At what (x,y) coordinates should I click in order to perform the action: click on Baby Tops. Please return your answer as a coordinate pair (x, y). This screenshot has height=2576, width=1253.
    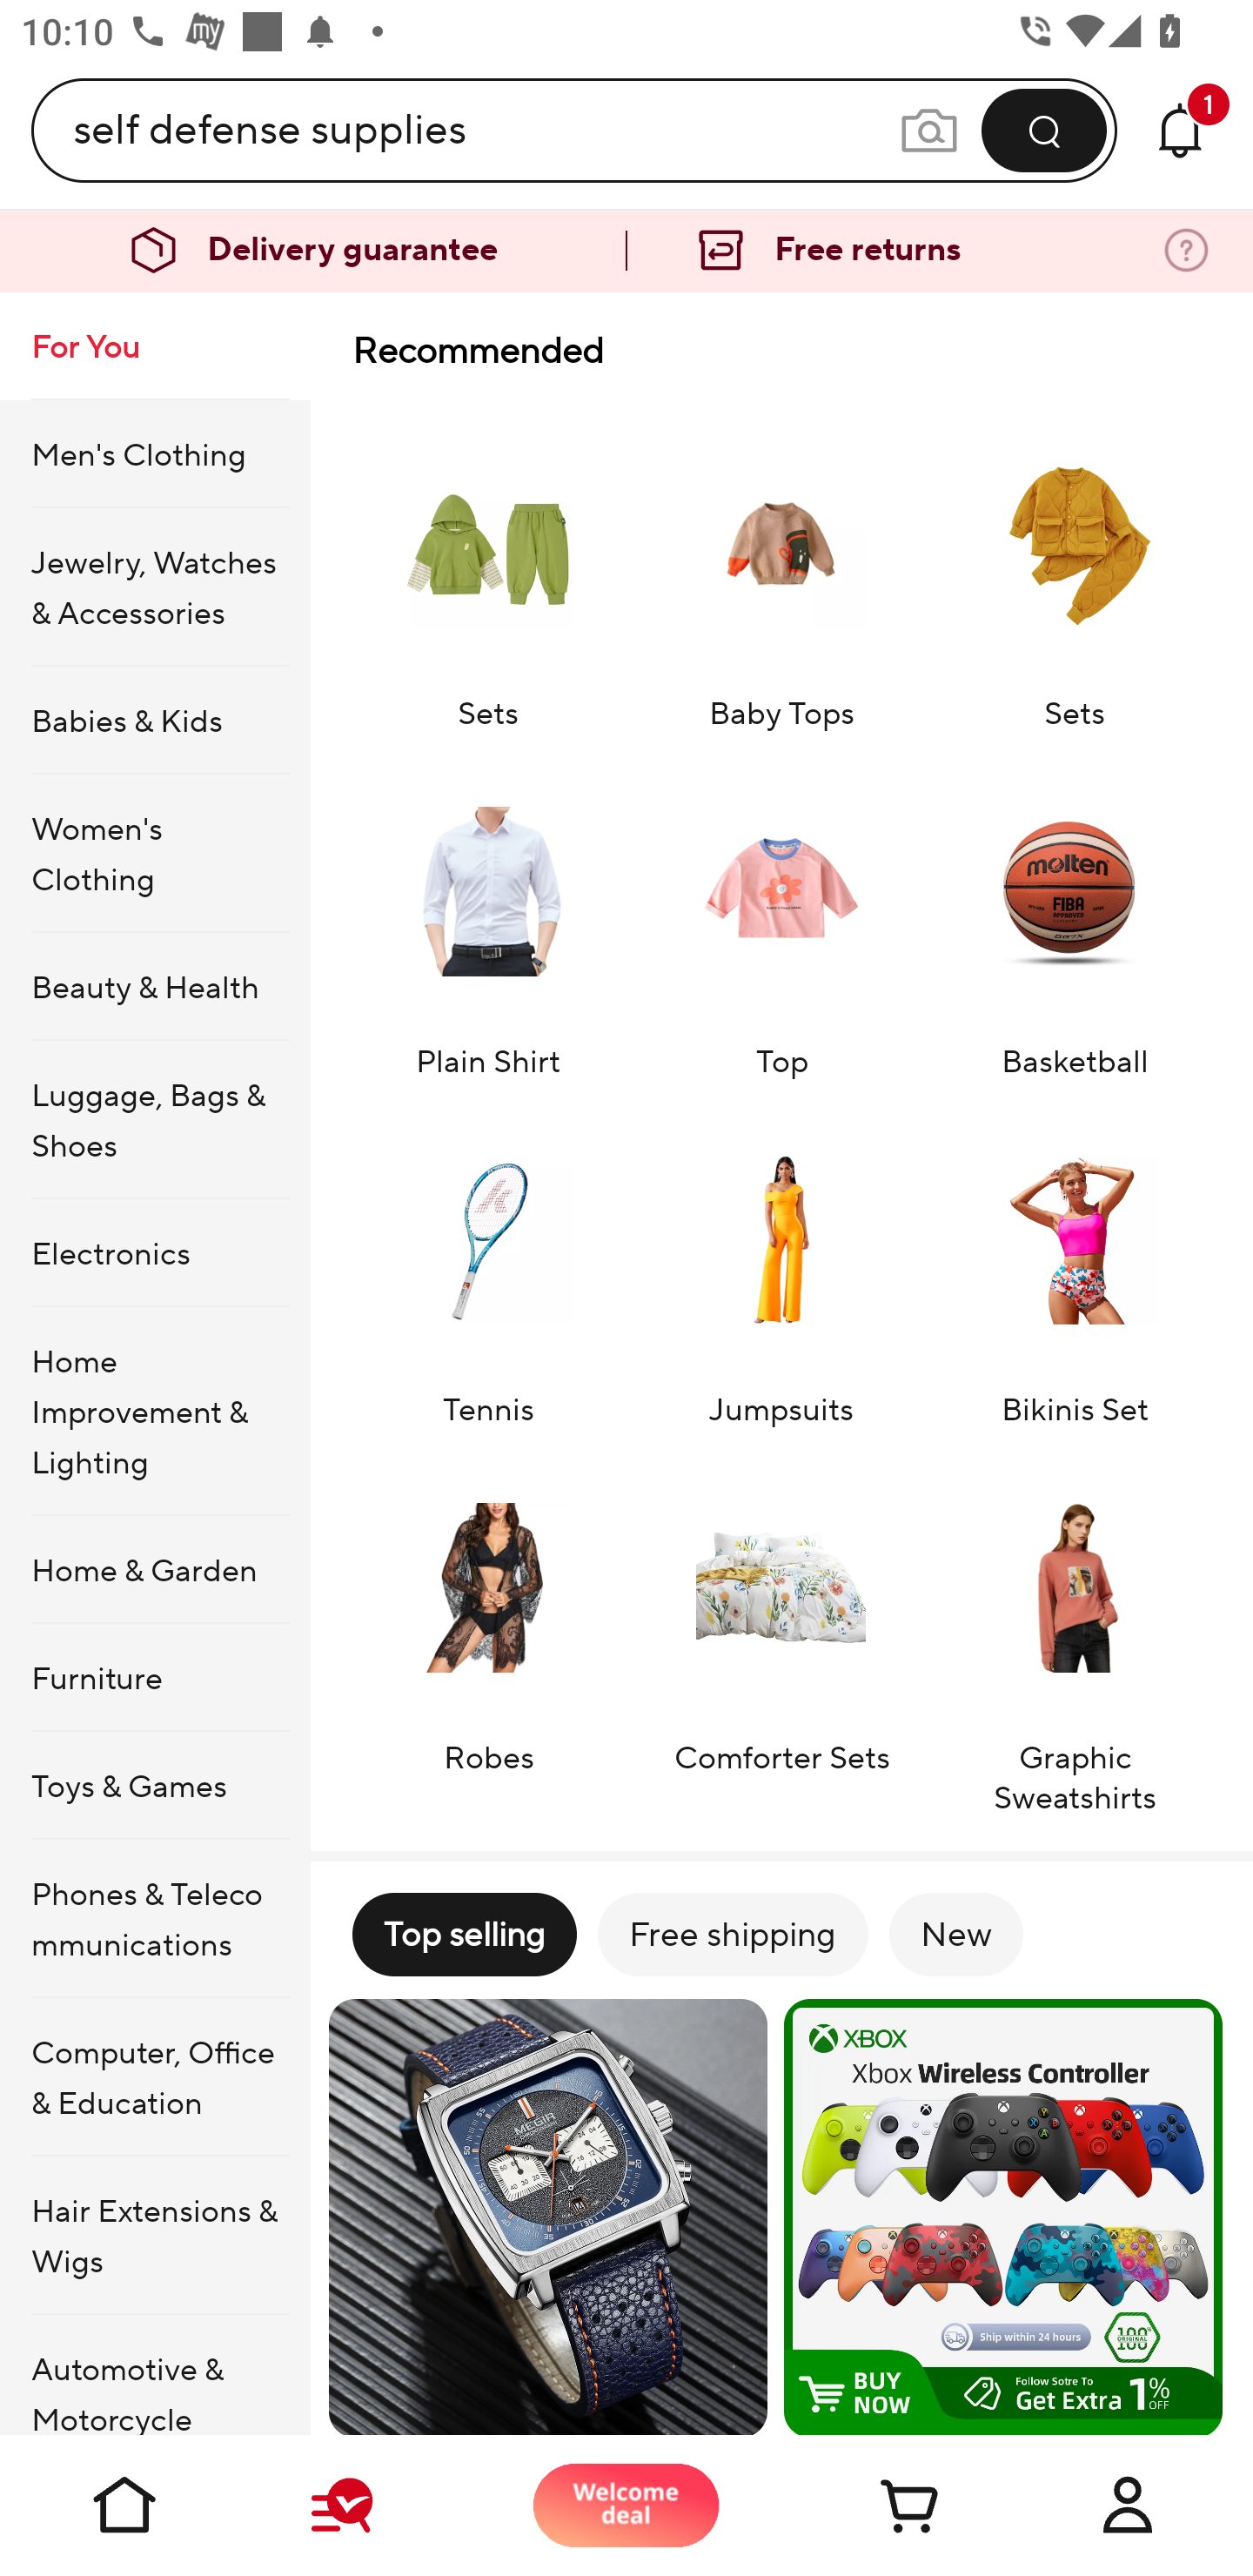
    Looking at the image, I should click on (781, 570).